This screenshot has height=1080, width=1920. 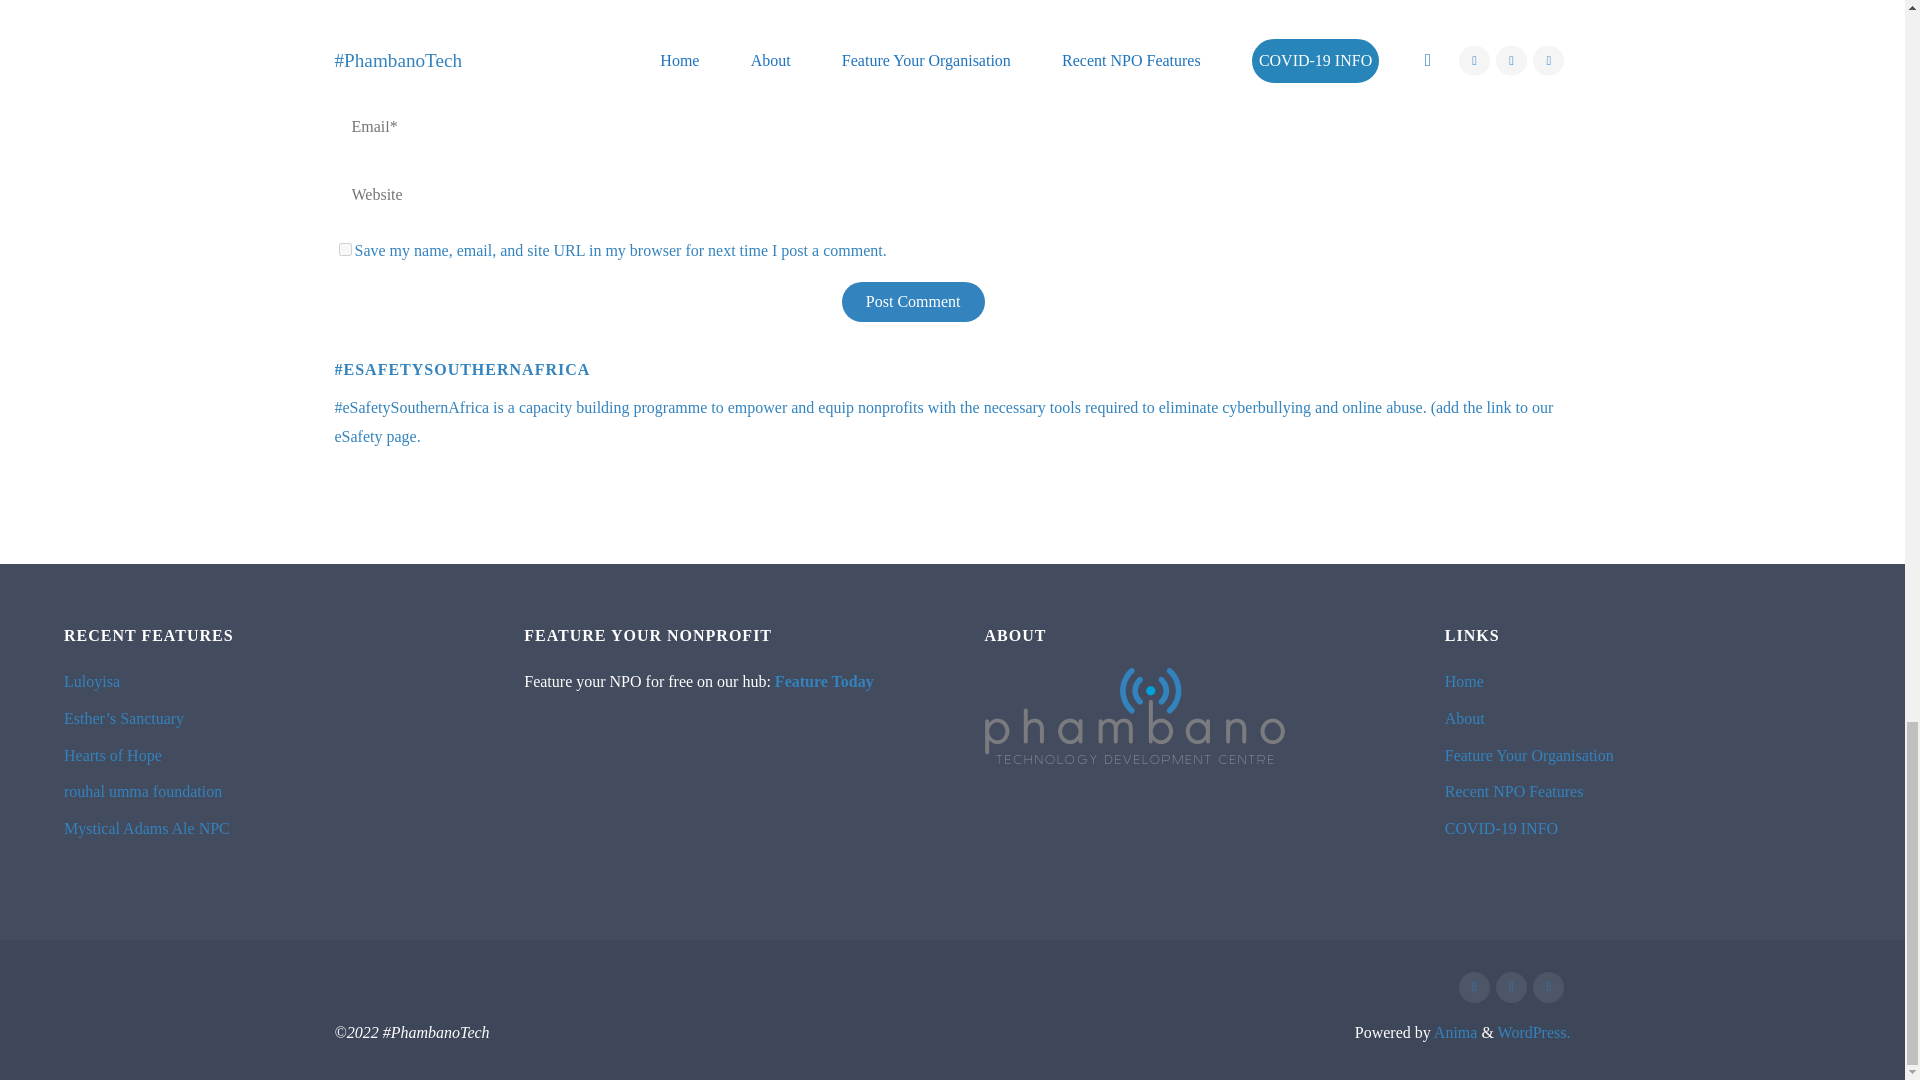 What do you see at coordinates (1454, 1032) in the screenshot?
I see `Anima WordPress Theme by Cryout Creations` at bounding box center [1454, 1032].